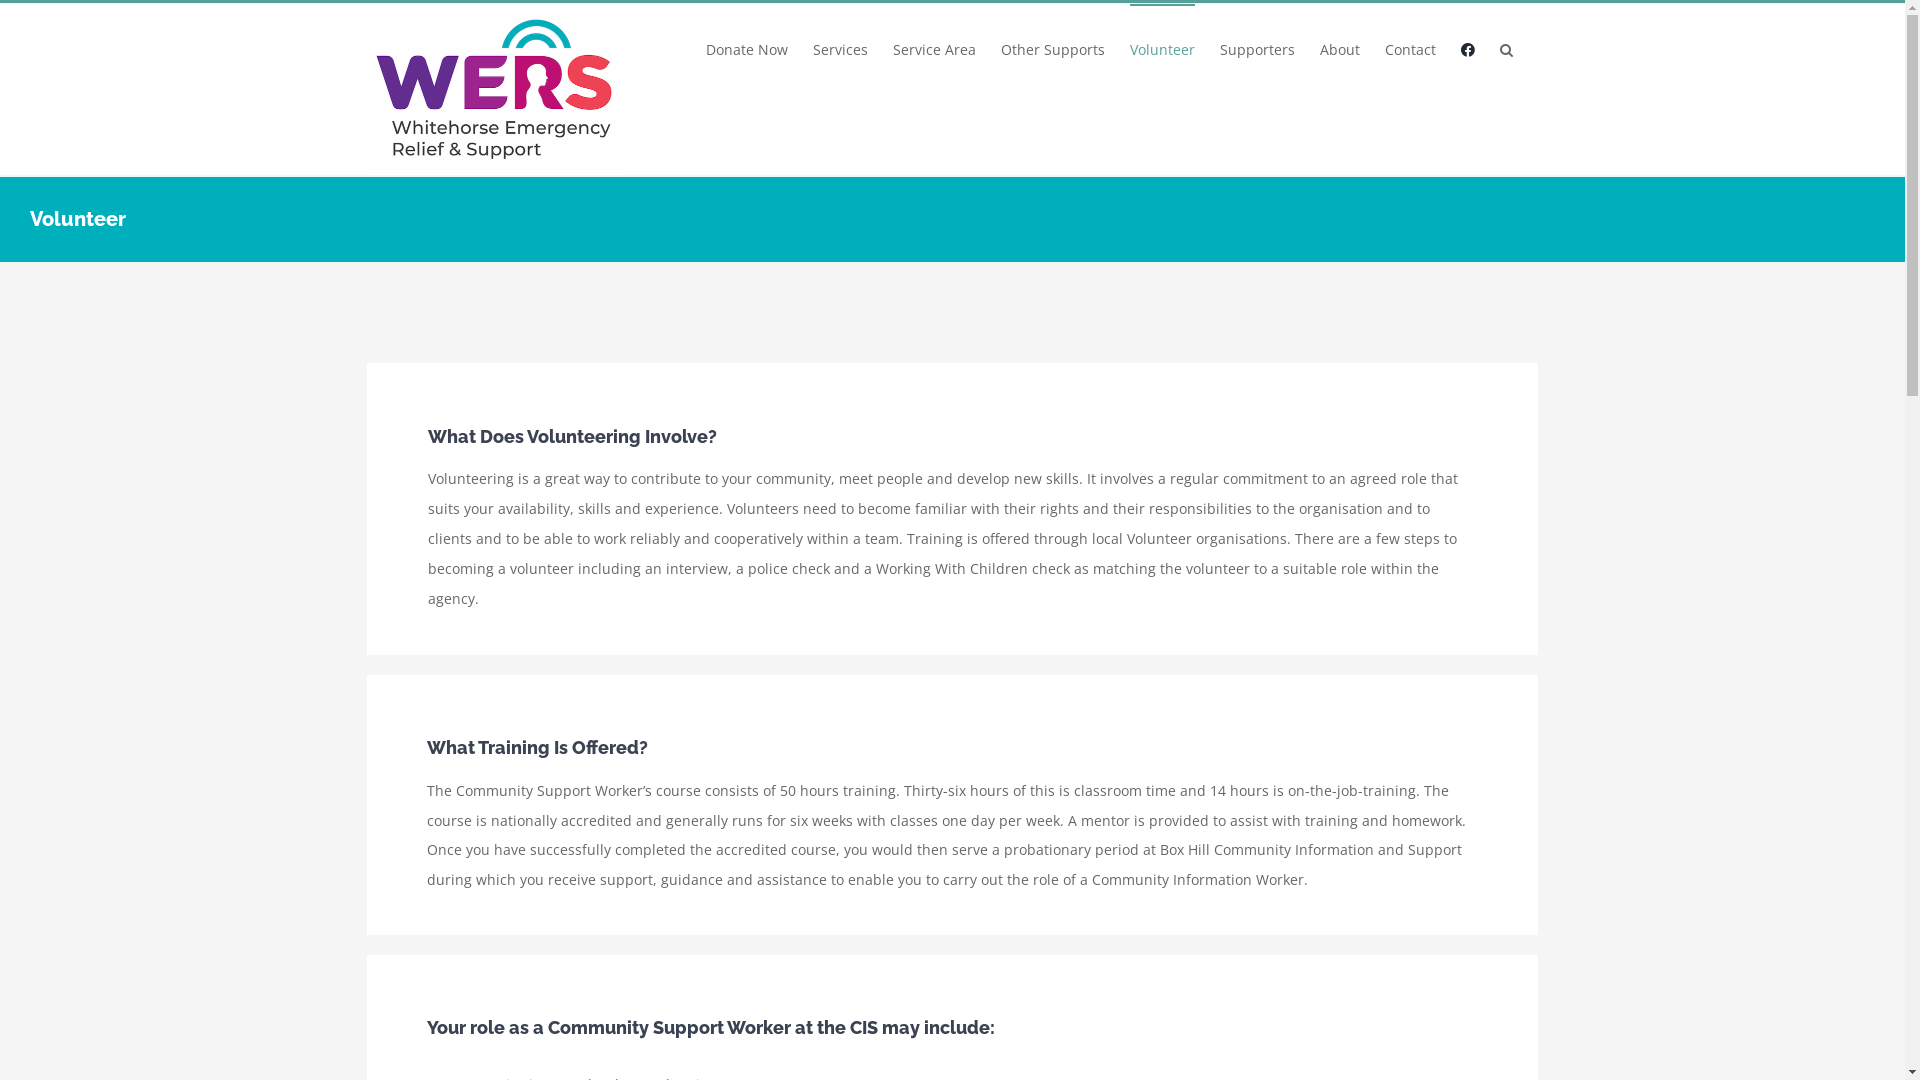  Describe the element at coordinates (1410, 49) in the screenshot. I see `Contact` at that location.